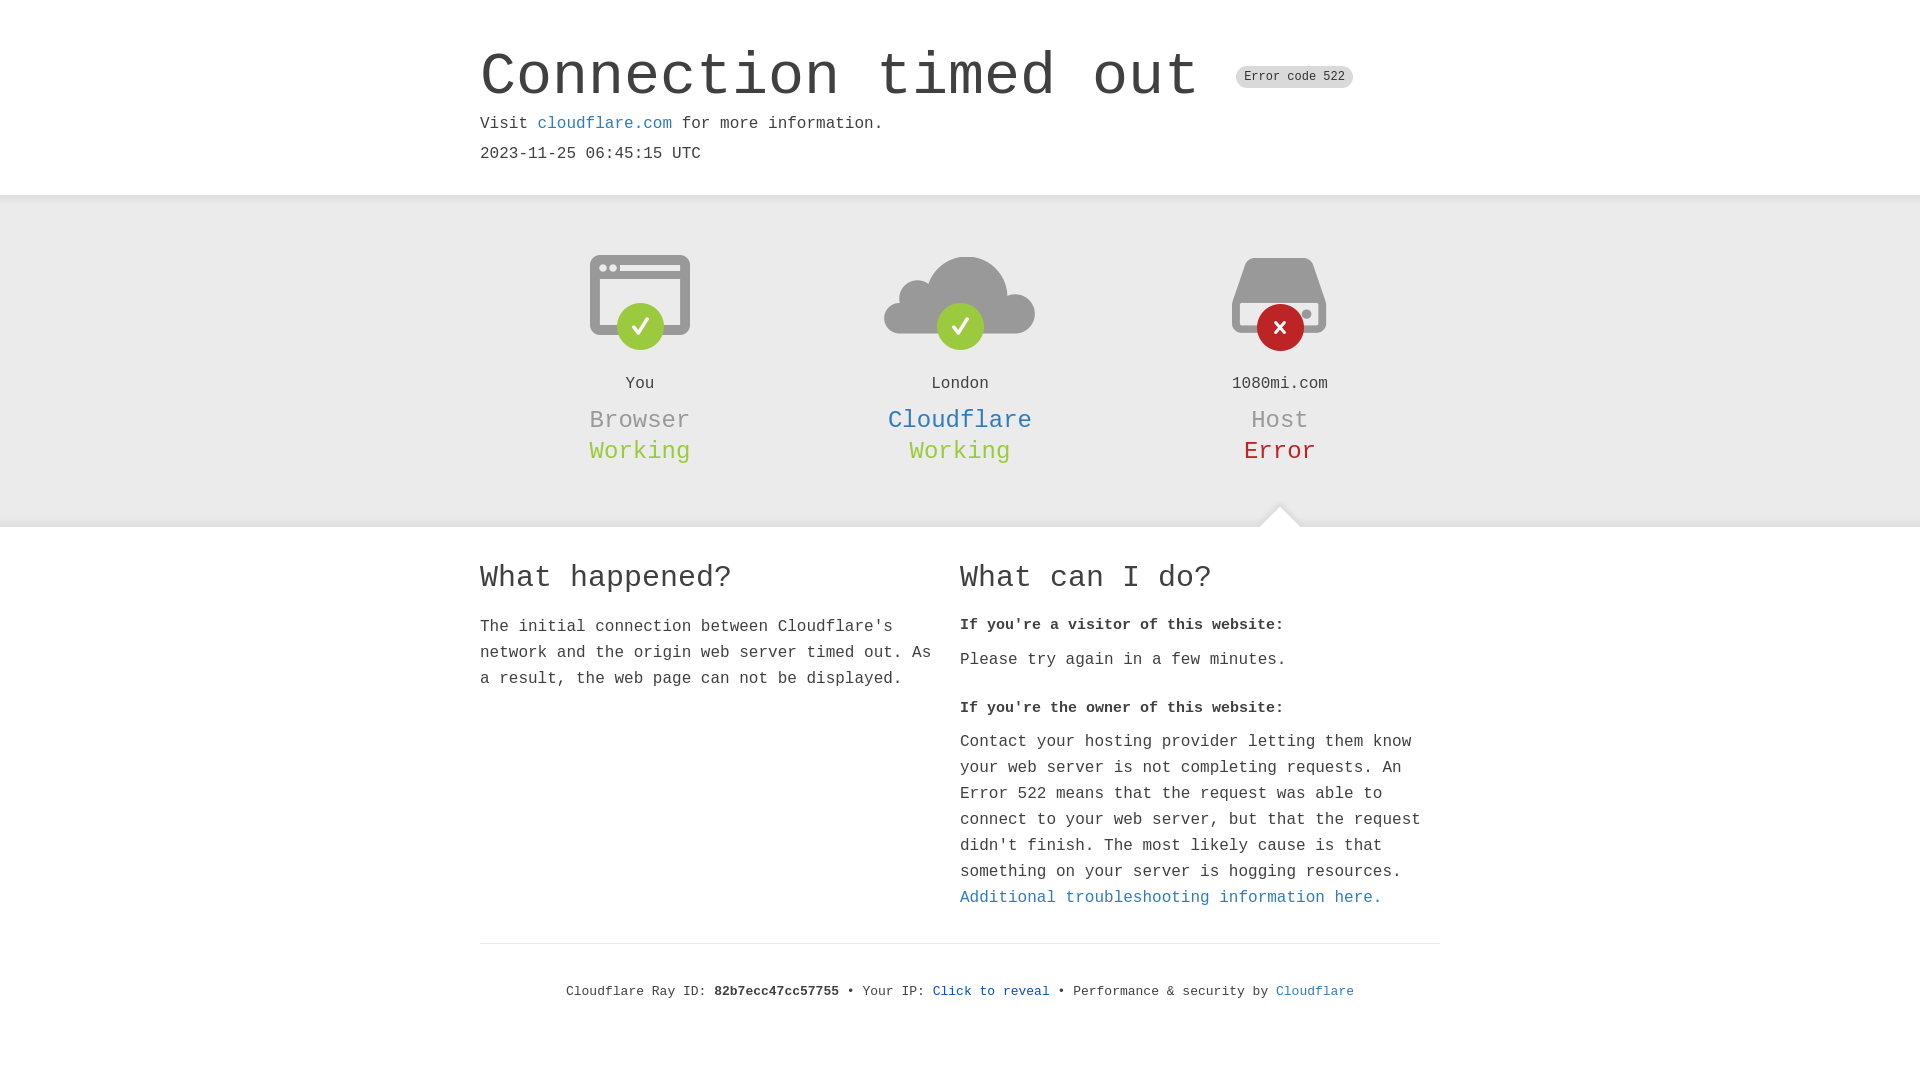 The image size is (1920, 1080). Describe the element at coordinates (992, 992) in the screenshot. I see `Click to reveal` at that location.